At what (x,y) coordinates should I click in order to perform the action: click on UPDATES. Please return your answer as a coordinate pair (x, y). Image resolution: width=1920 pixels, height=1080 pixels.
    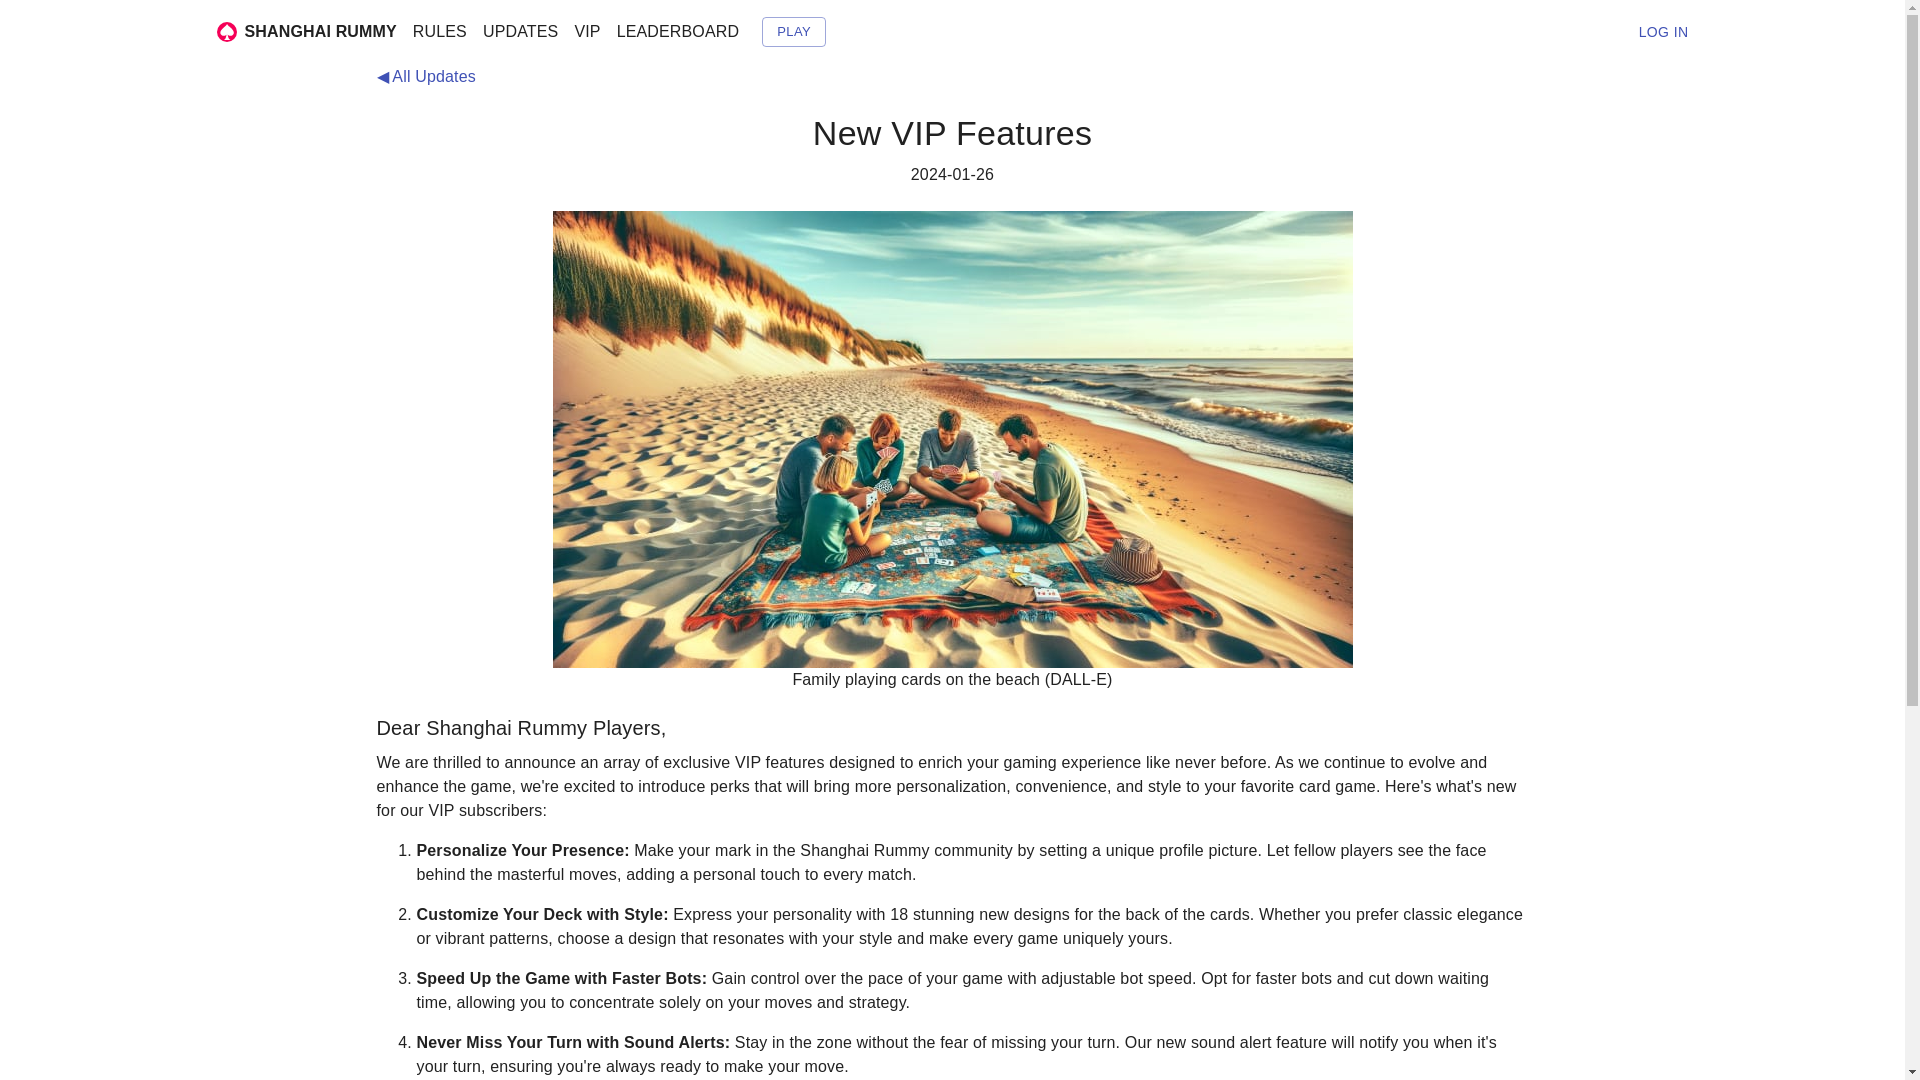
    Looking at the image, I should click on (520, 32).